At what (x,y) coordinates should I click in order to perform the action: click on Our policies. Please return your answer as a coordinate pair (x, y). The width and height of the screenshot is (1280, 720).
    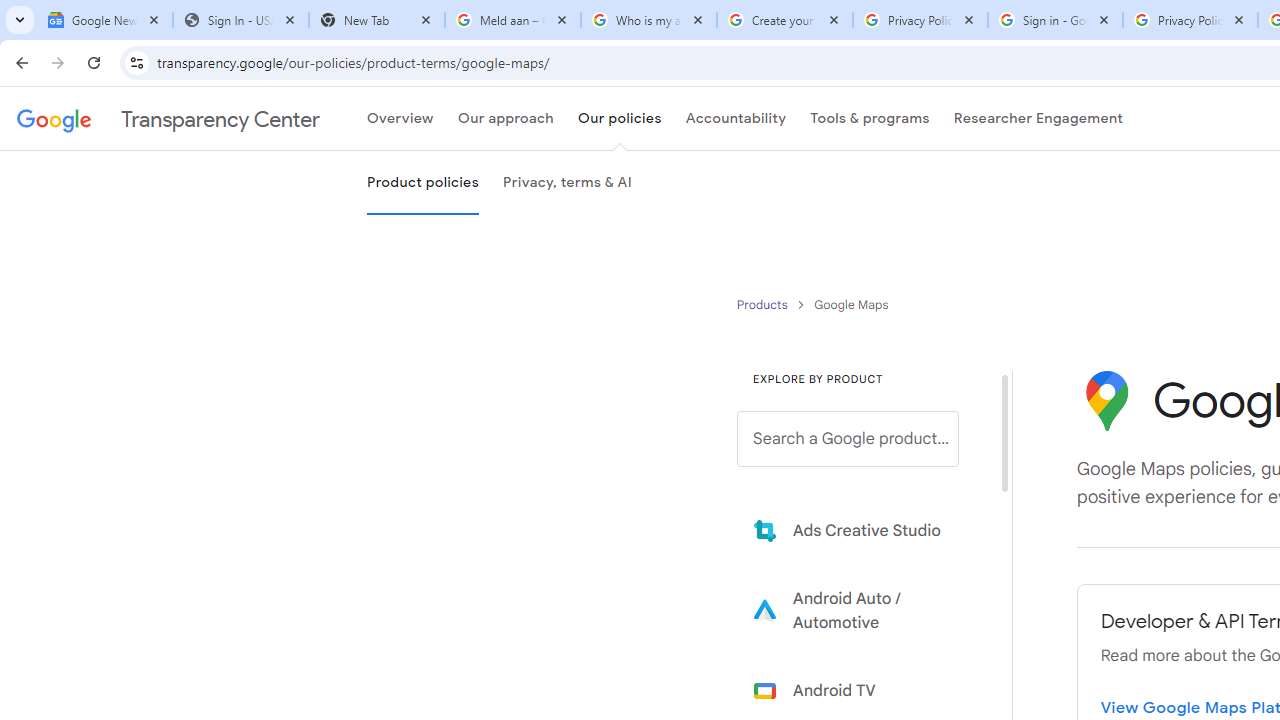
    Looking at the image, I should click on (619, 119).